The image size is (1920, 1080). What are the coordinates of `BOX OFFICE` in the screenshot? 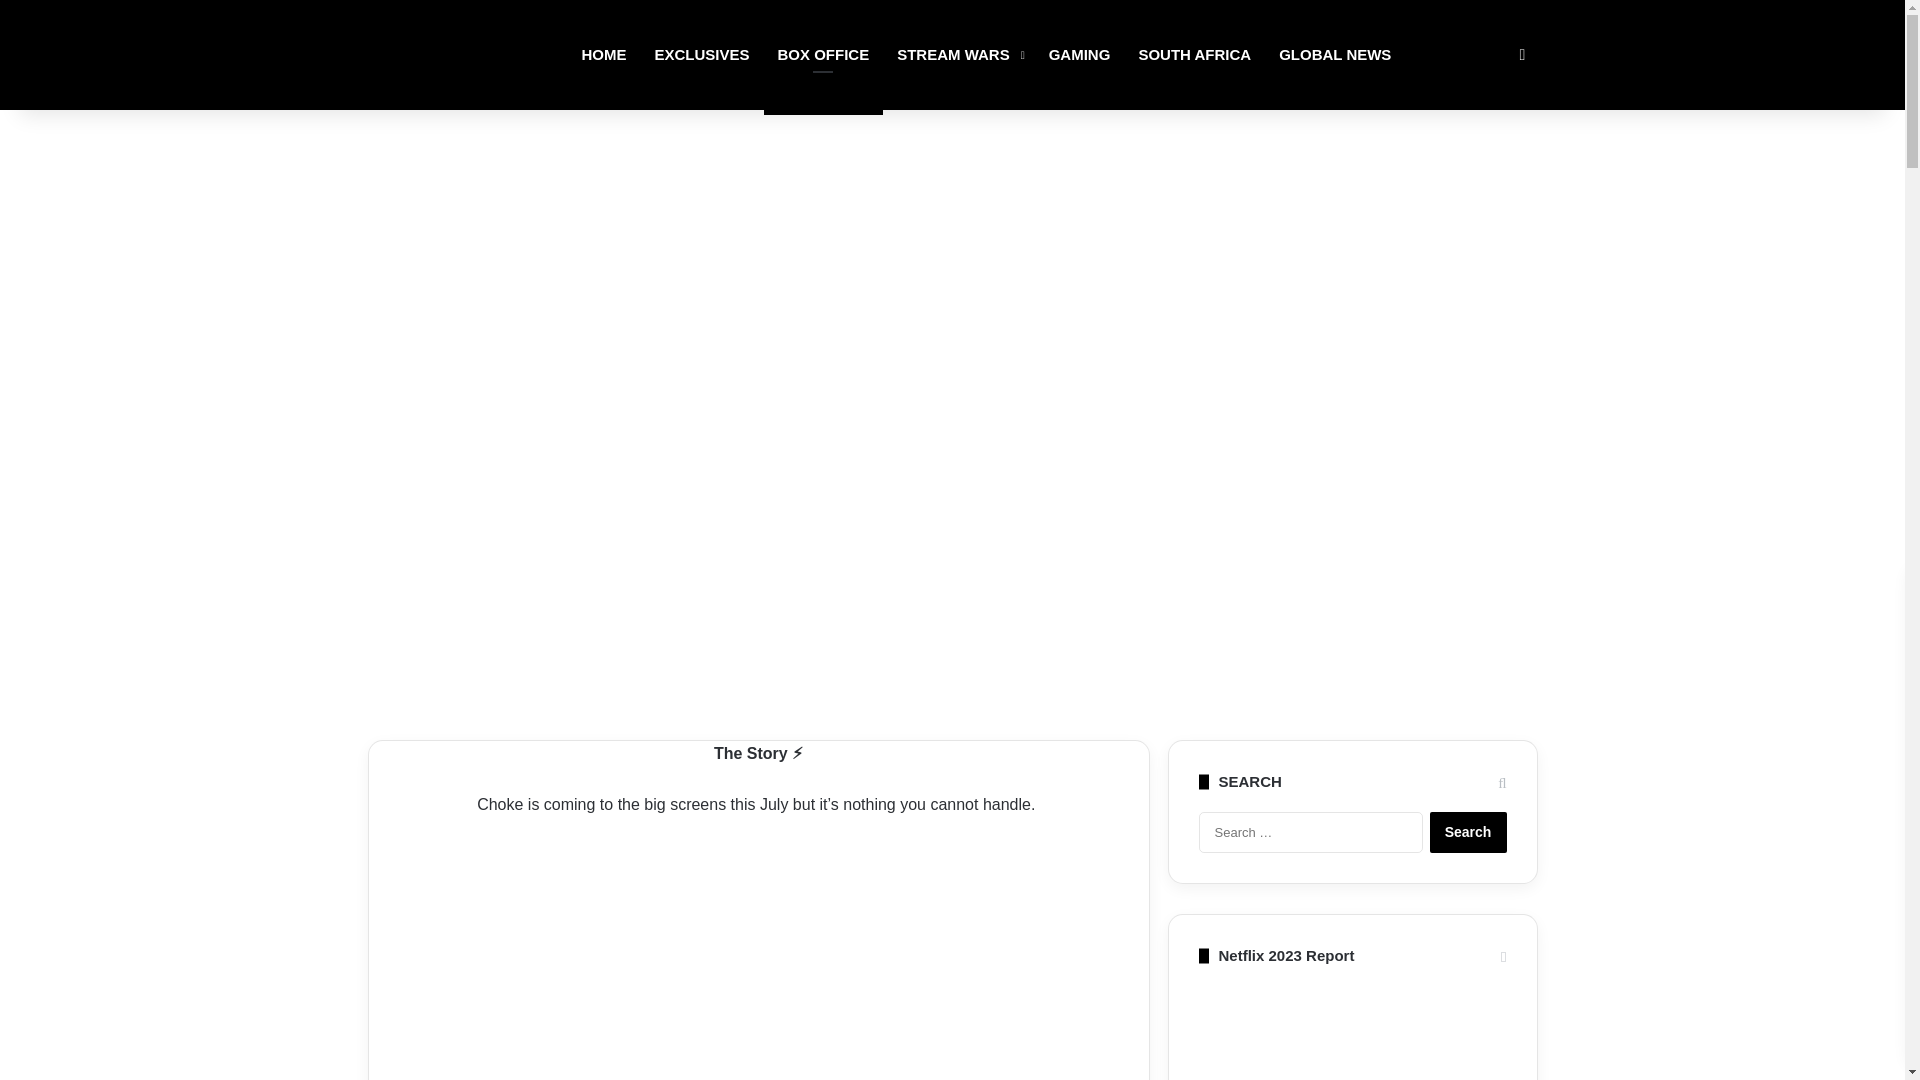 It's located at (824, 55).